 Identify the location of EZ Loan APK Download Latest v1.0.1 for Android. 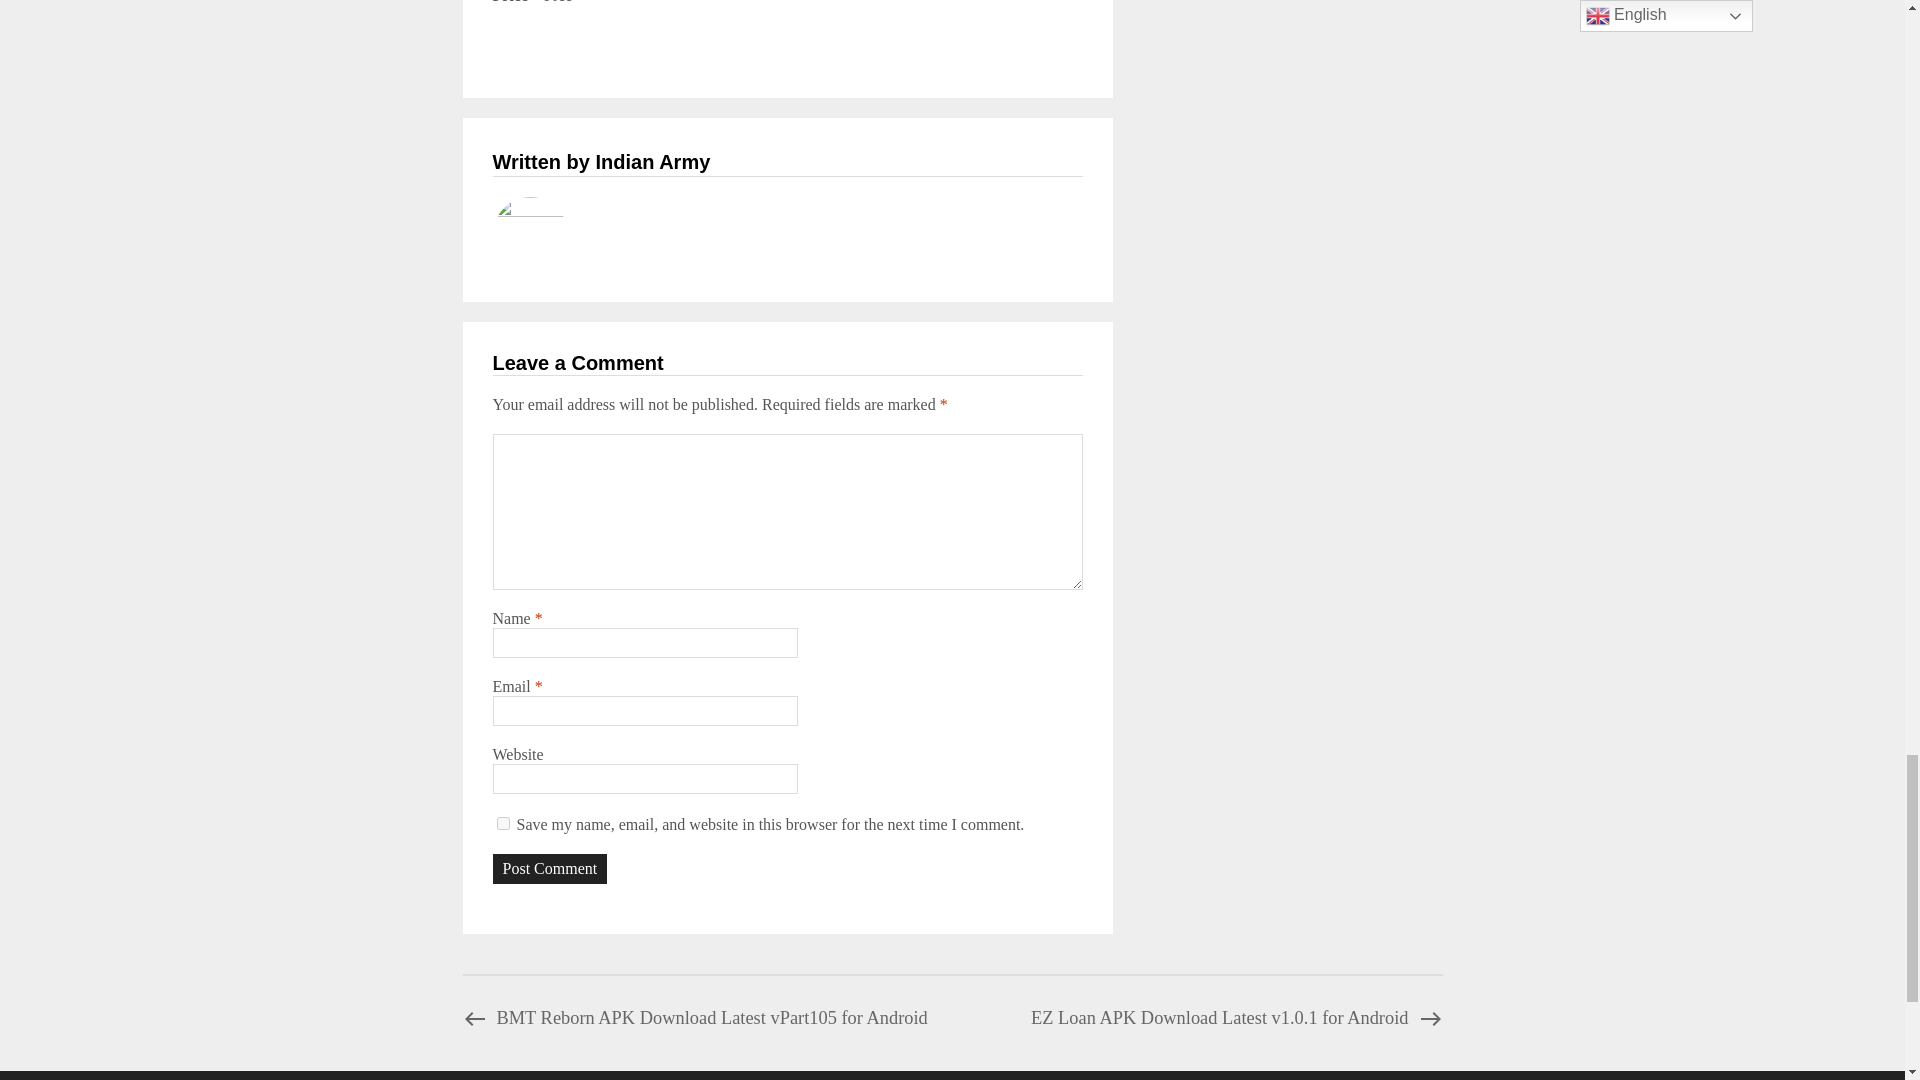
(1236, 1018).